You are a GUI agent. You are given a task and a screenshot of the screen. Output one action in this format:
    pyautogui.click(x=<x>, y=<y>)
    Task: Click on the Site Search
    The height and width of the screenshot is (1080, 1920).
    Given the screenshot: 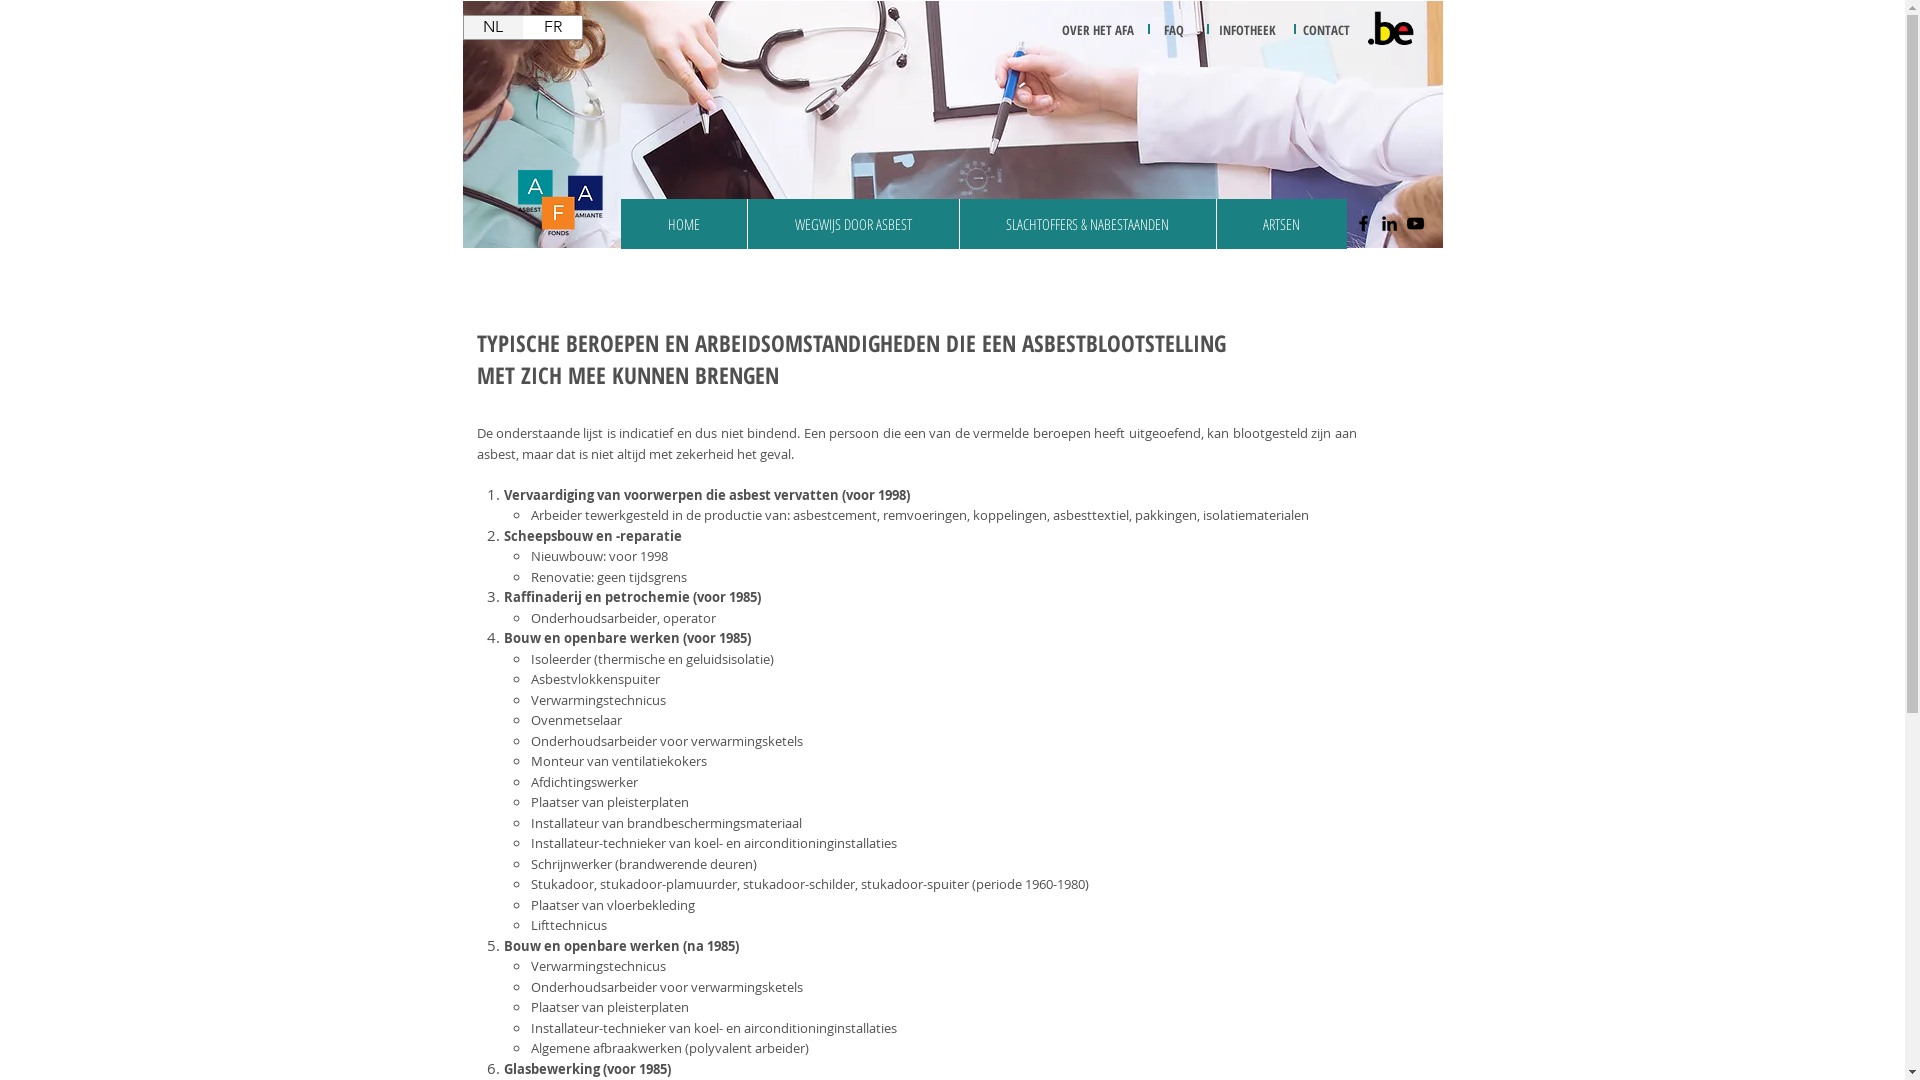 What is the action you would take?
    pyautogui.click(x=1322, y=179)
    